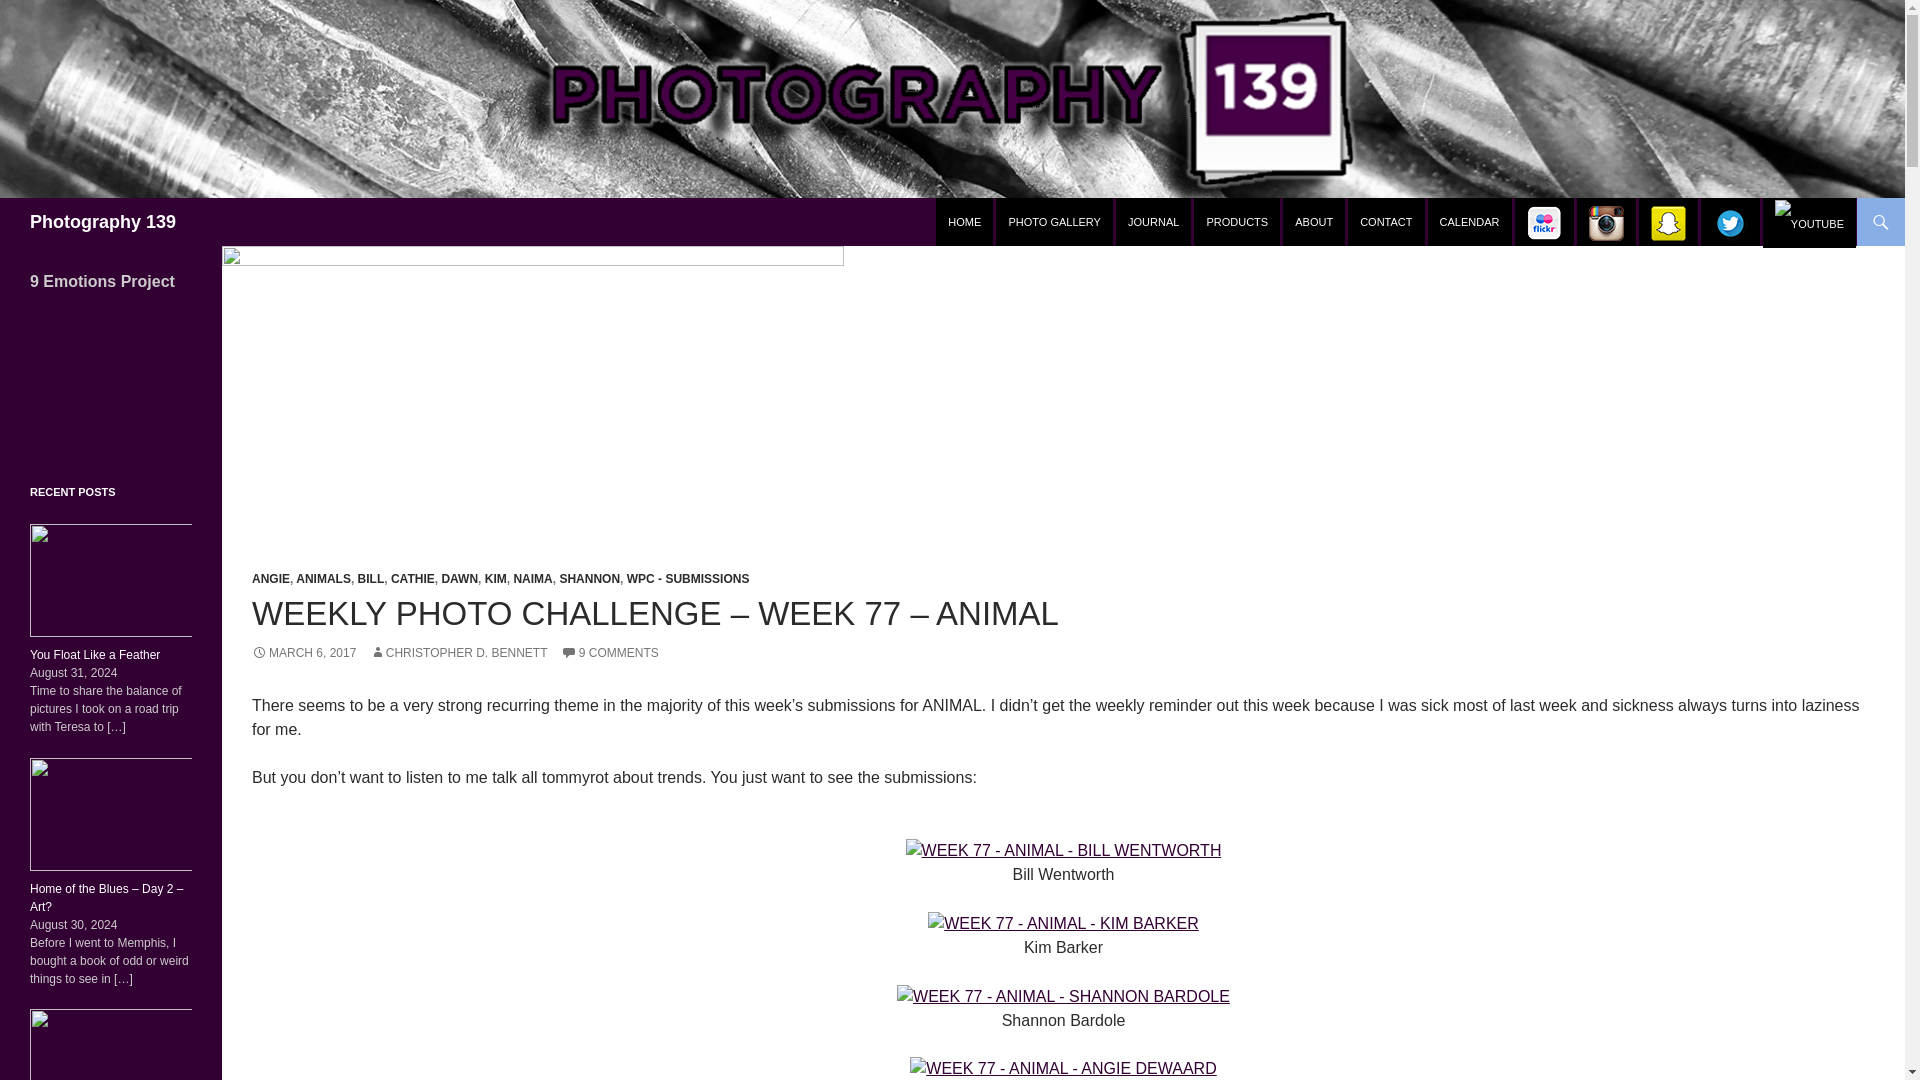  Describe the element at coordinates (1152, 222) in the screenshot. I see `Blog` at that location.